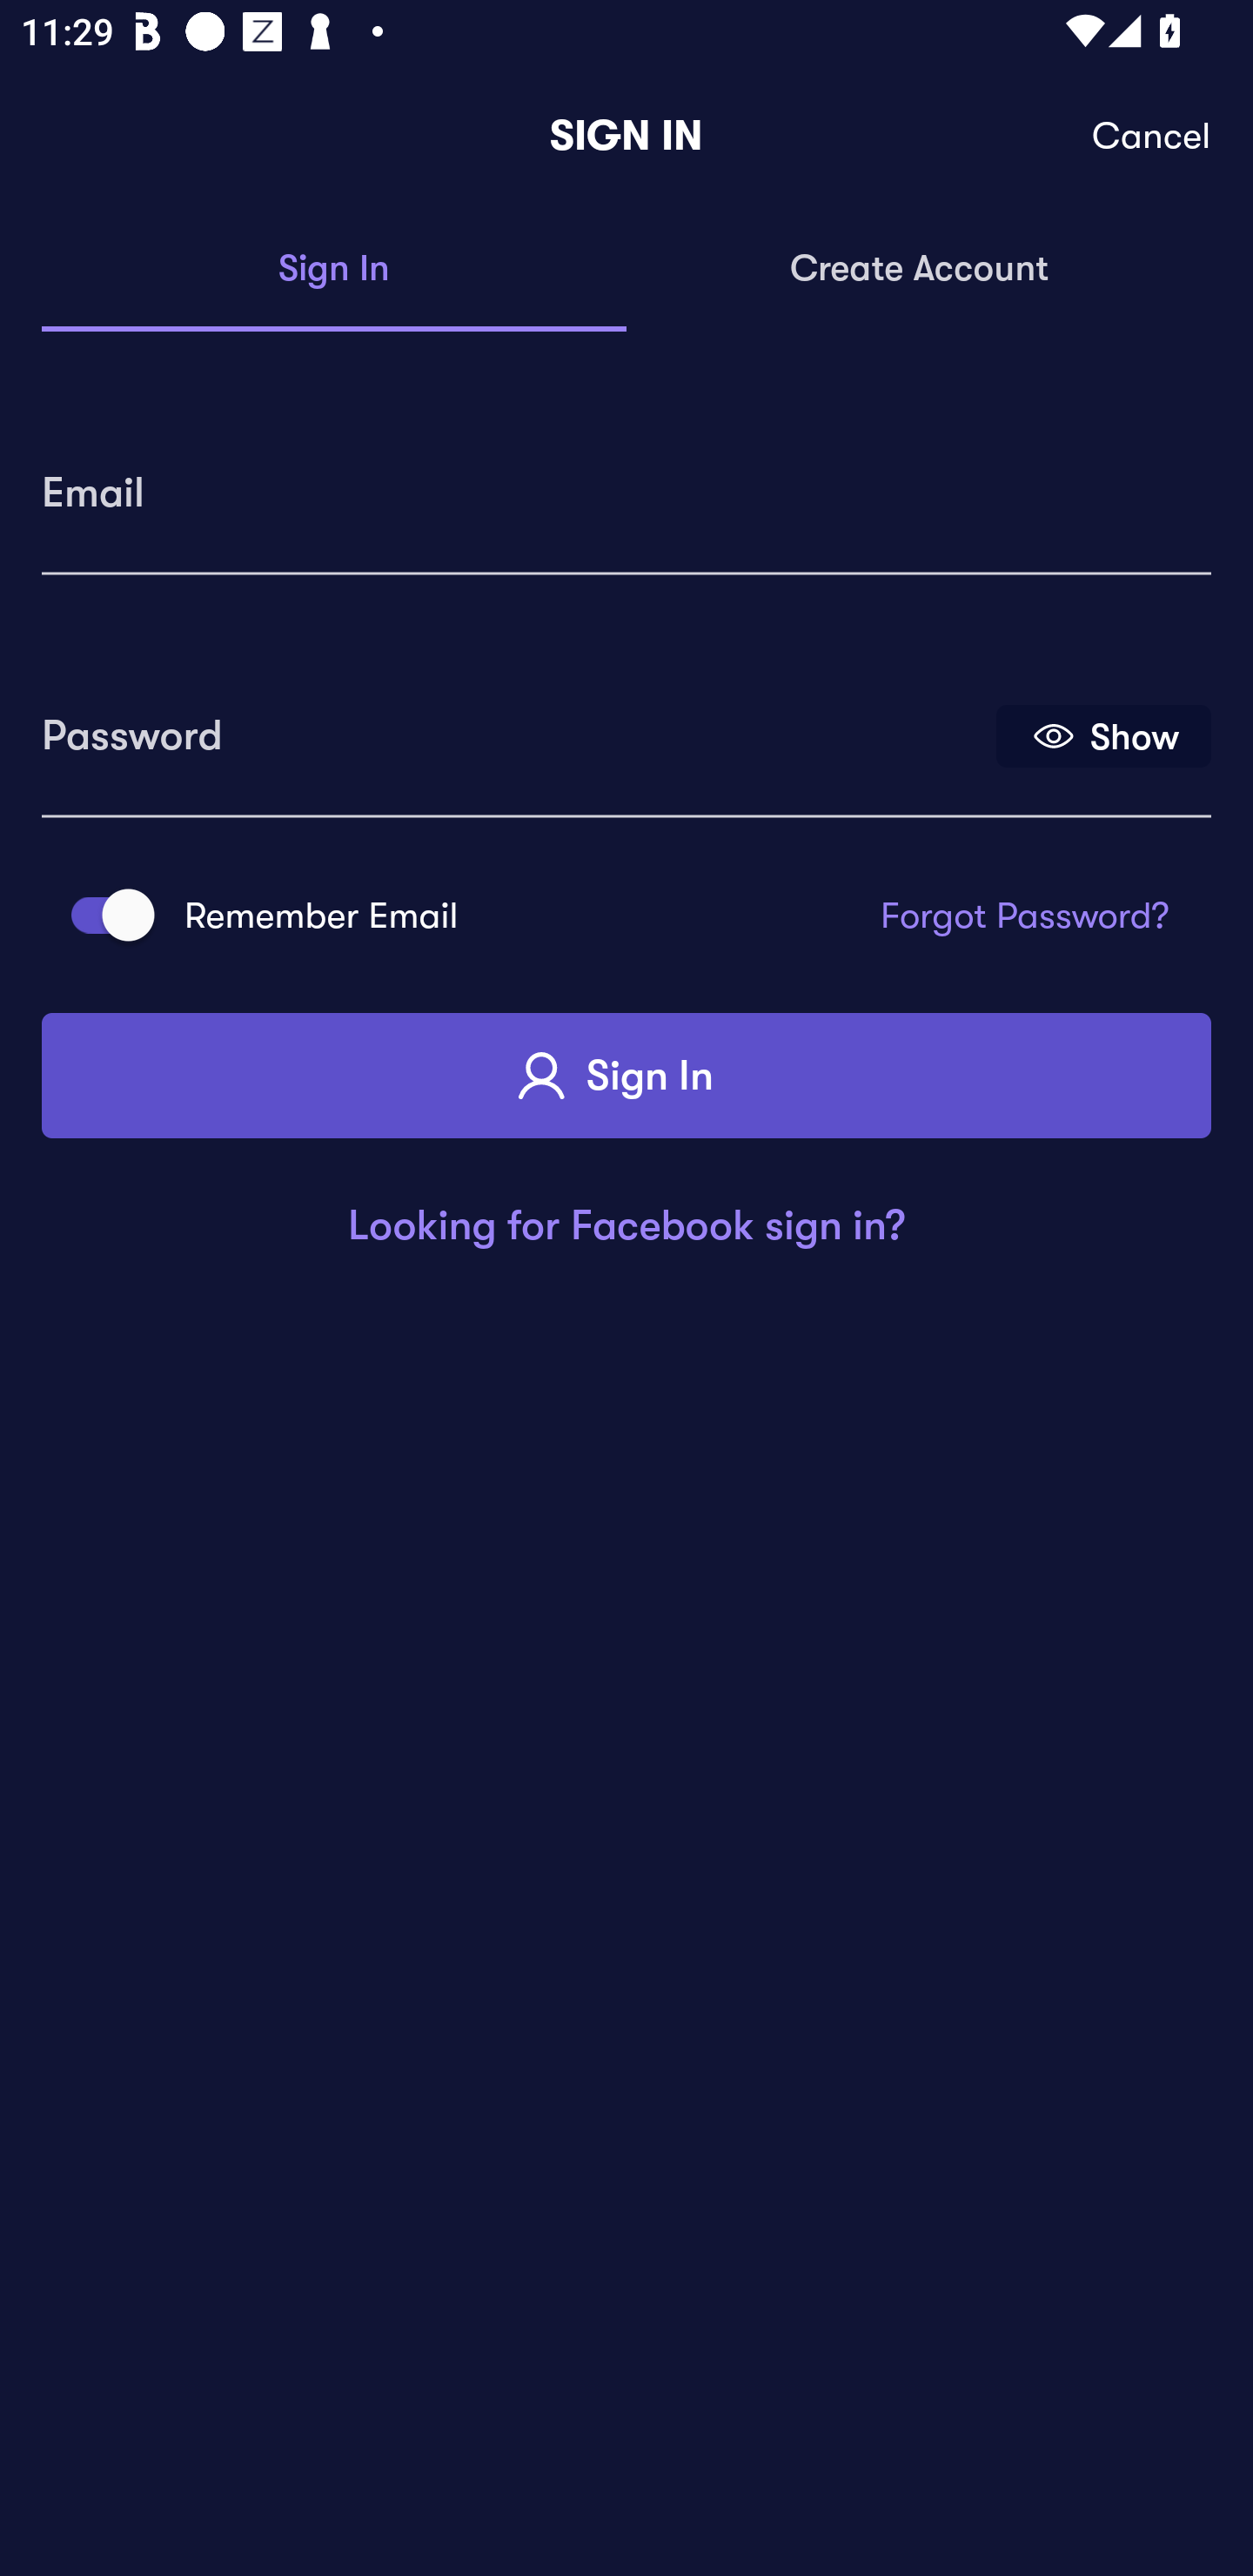 The height and width of the screenshot is (2576, 1253). I want to click on Create Account, so click(919, 270).